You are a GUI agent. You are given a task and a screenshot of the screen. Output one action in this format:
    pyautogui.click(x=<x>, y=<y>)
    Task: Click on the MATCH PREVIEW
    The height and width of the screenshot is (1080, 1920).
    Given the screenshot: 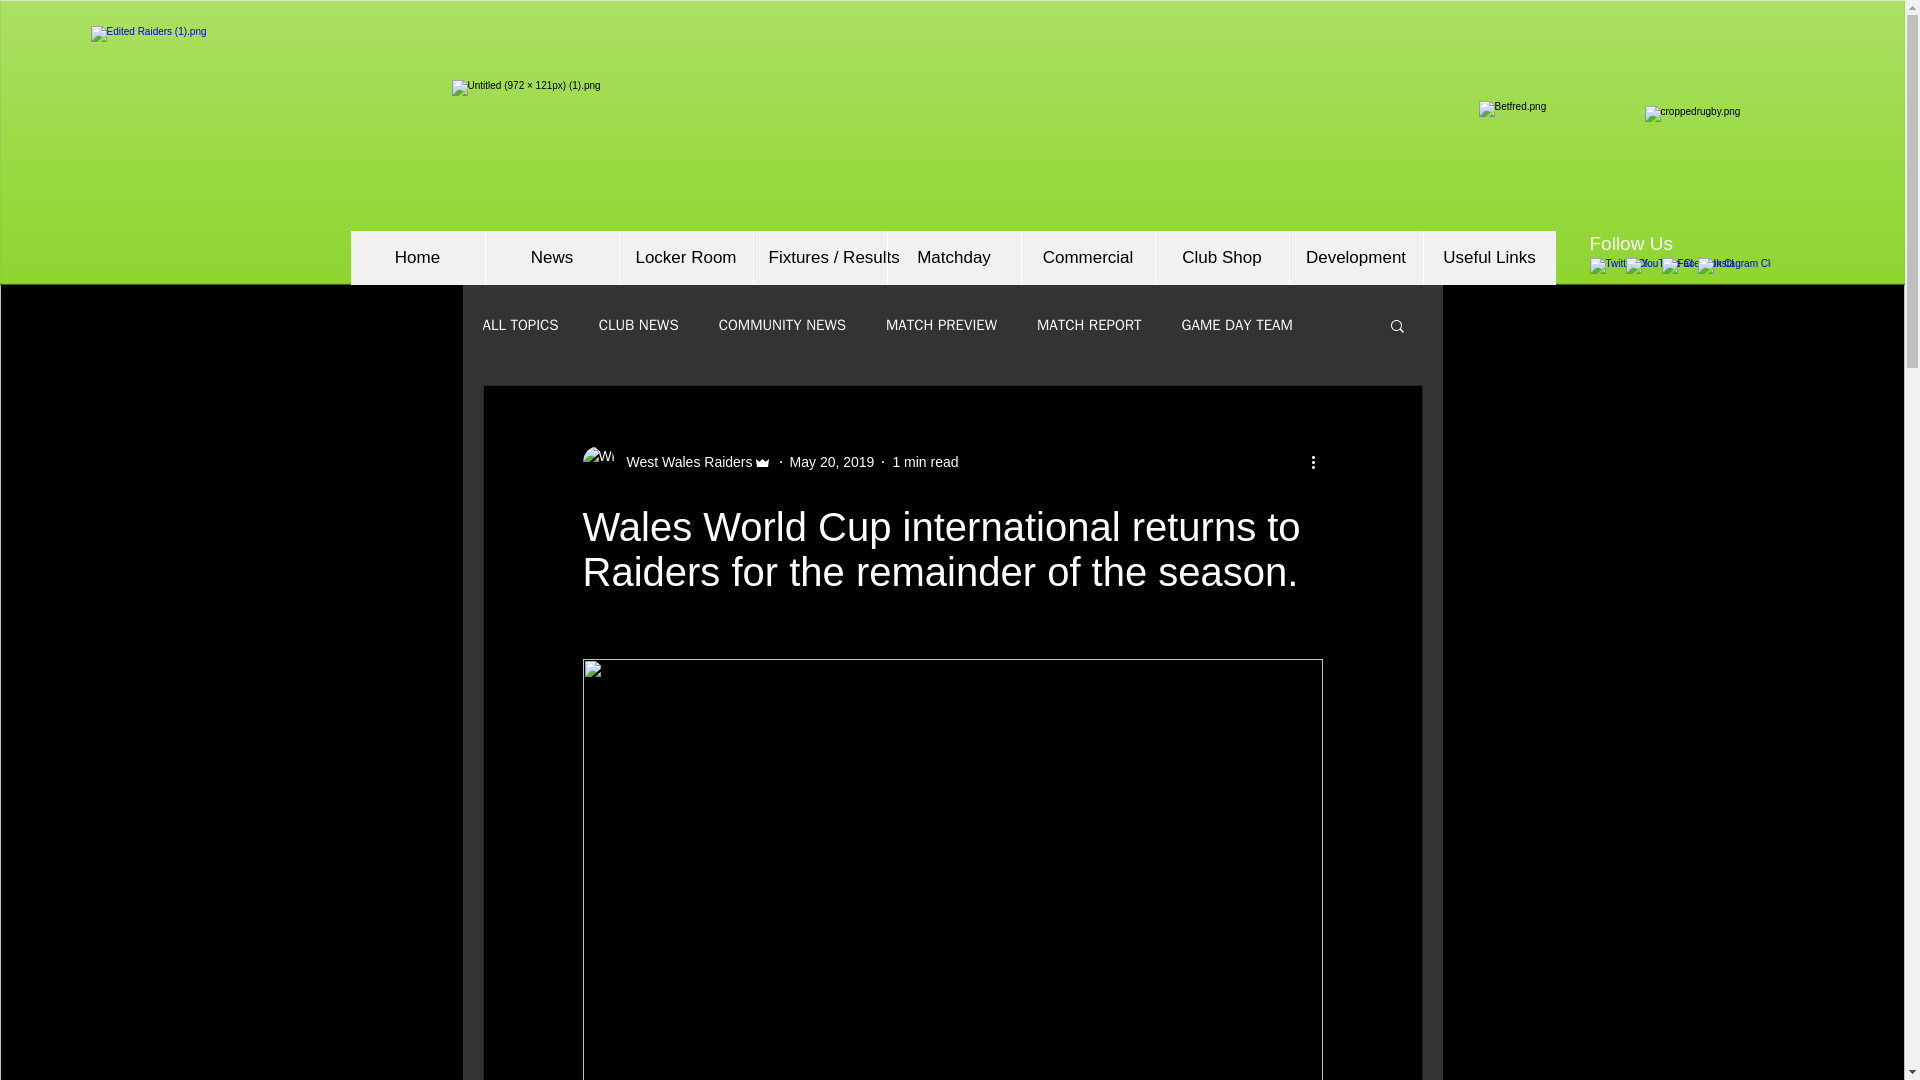 What is the action you would take?
    pyautogui.click(x=940, y=325)
    